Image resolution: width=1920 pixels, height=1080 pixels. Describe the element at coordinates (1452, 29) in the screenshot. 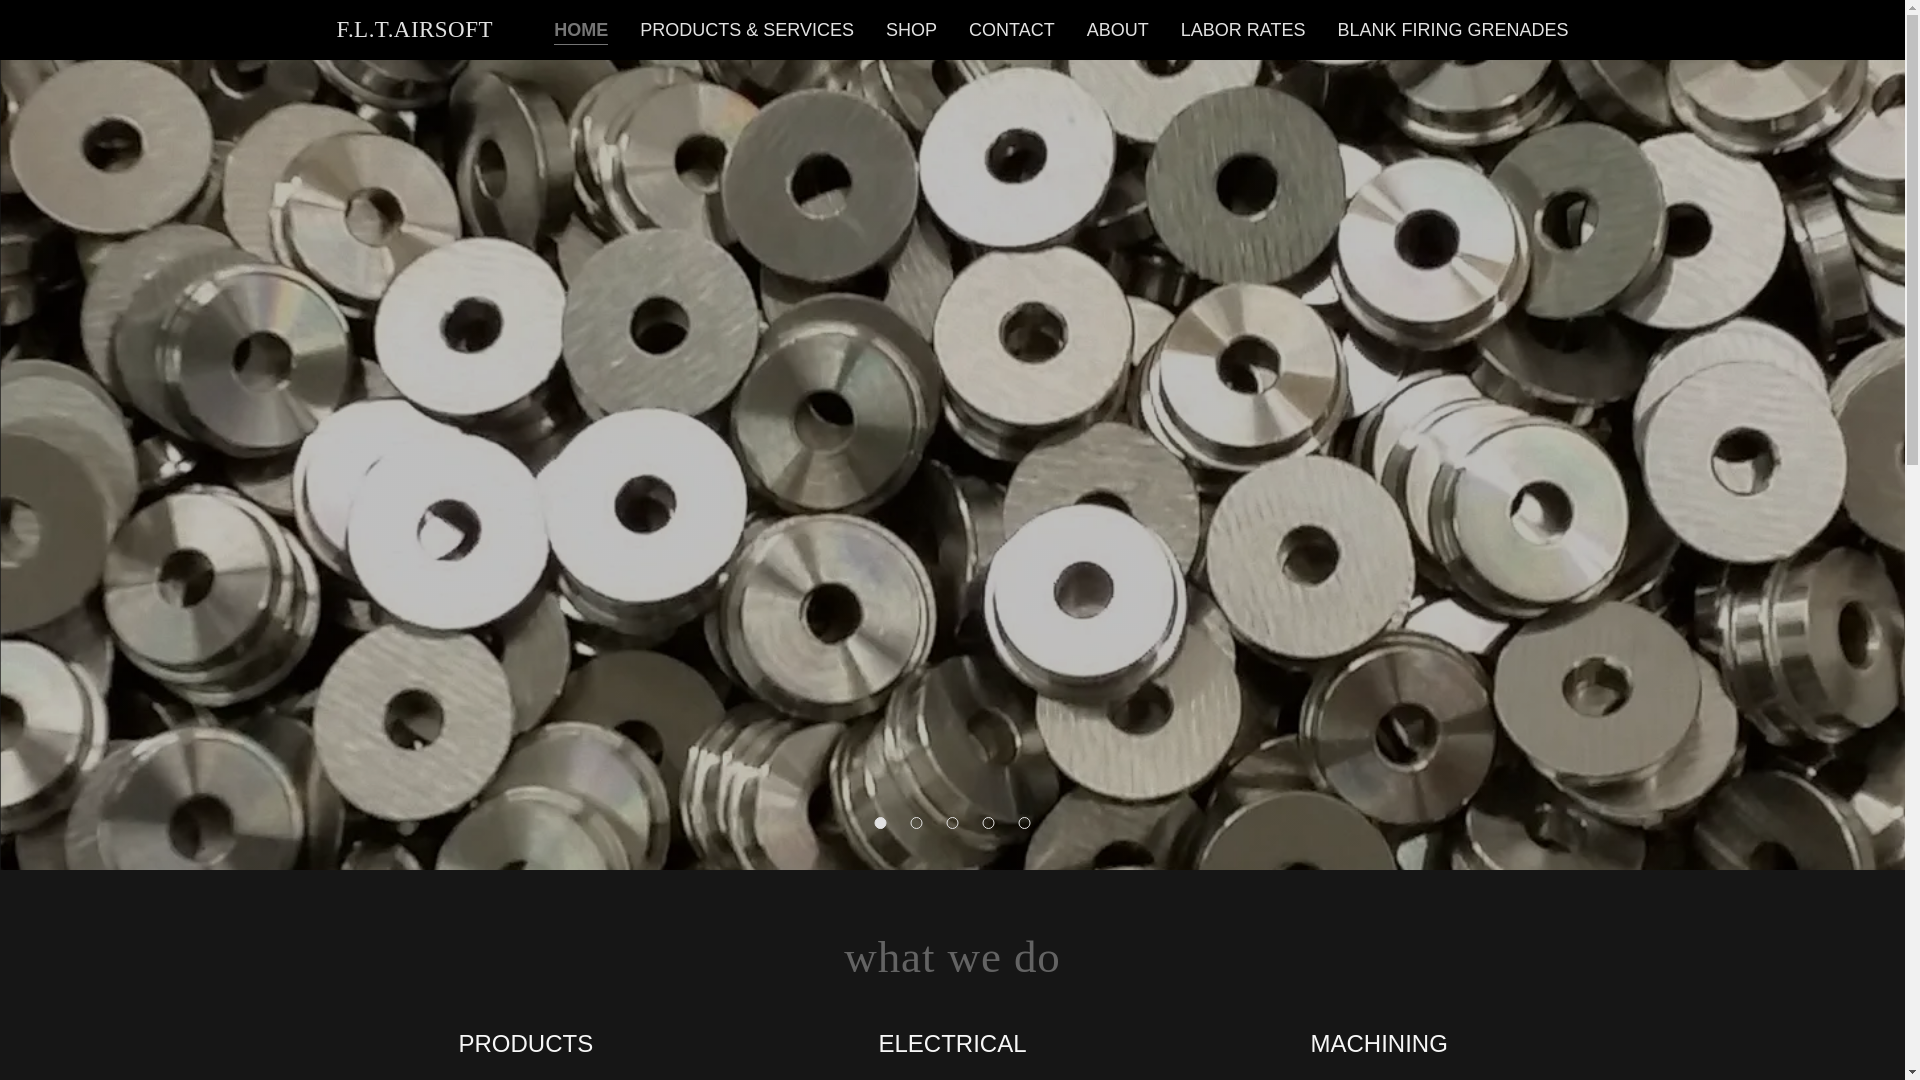

I see `BLANK FIRING GRENADES` at that location.